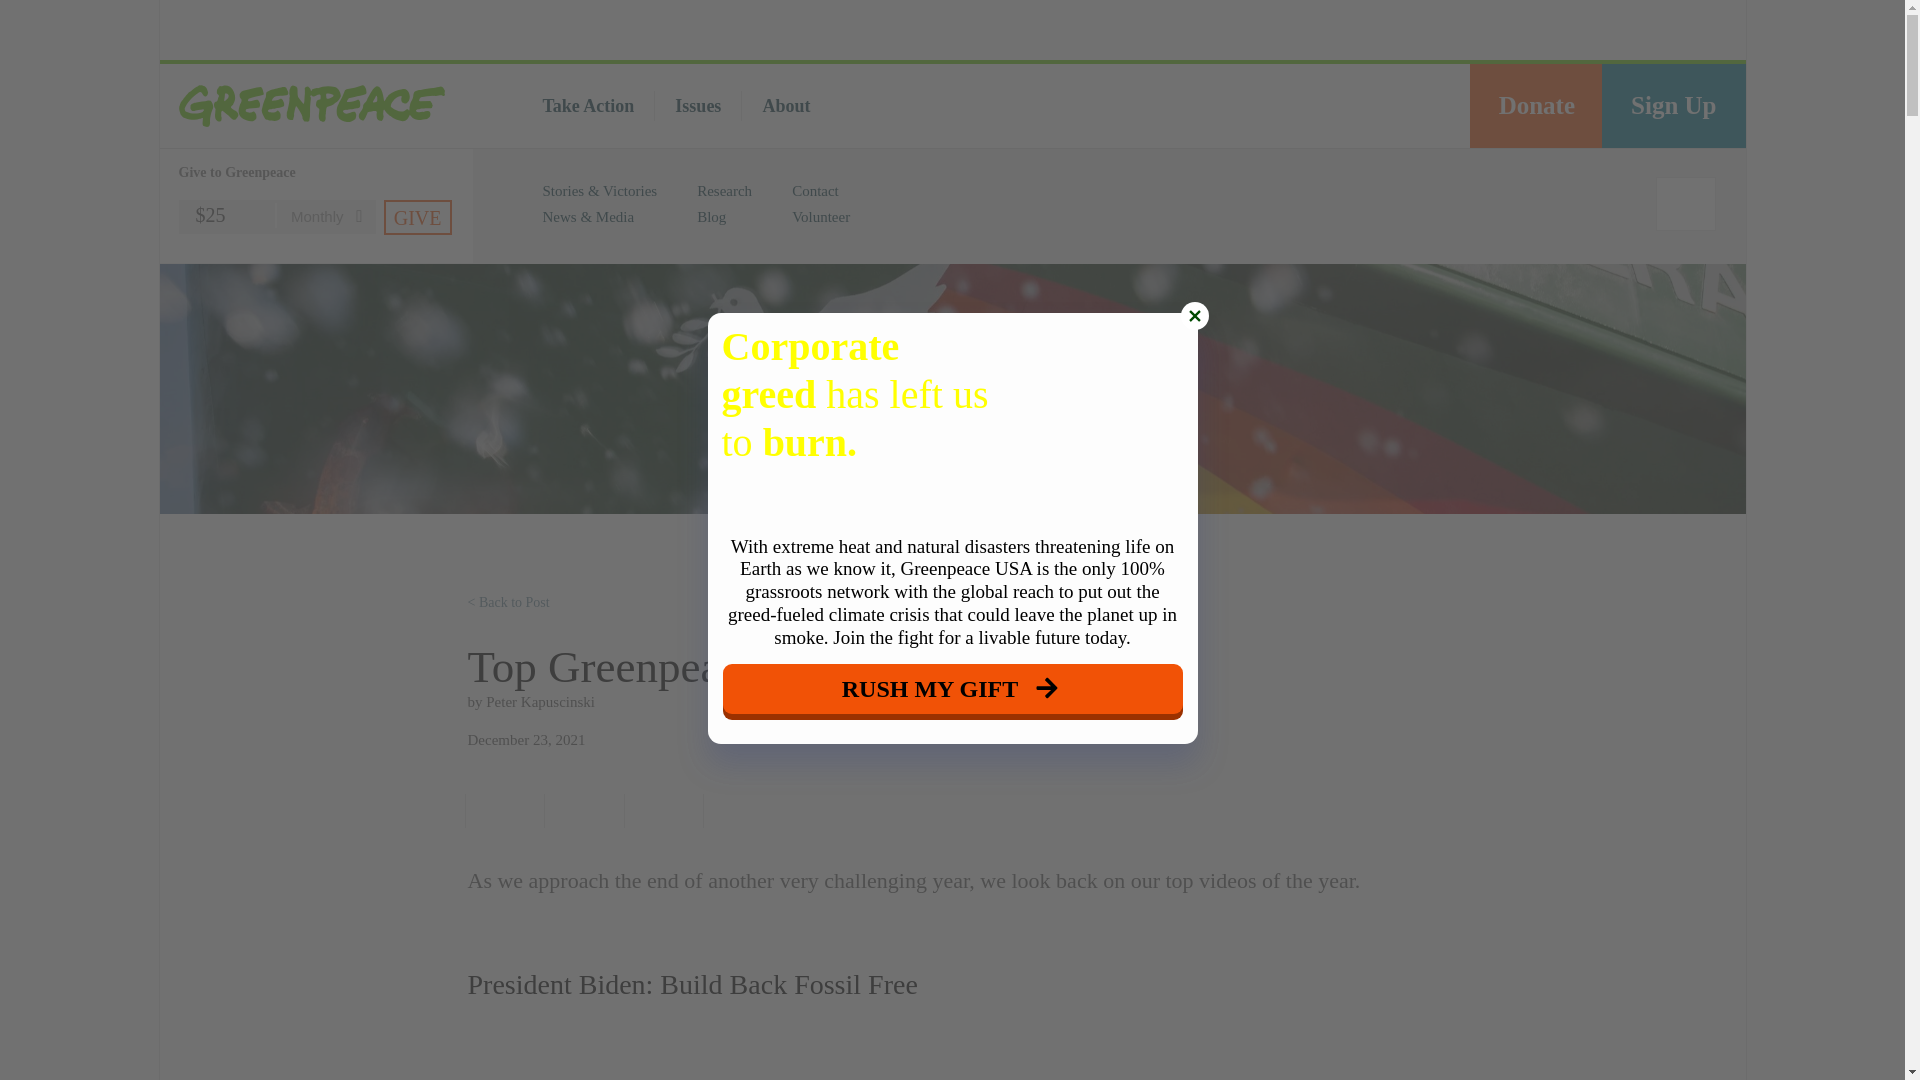 The image size is (1920, 1080). Describe the element at coordinates (1340, 106) in the screenshot. I see `Twitter` at that location.